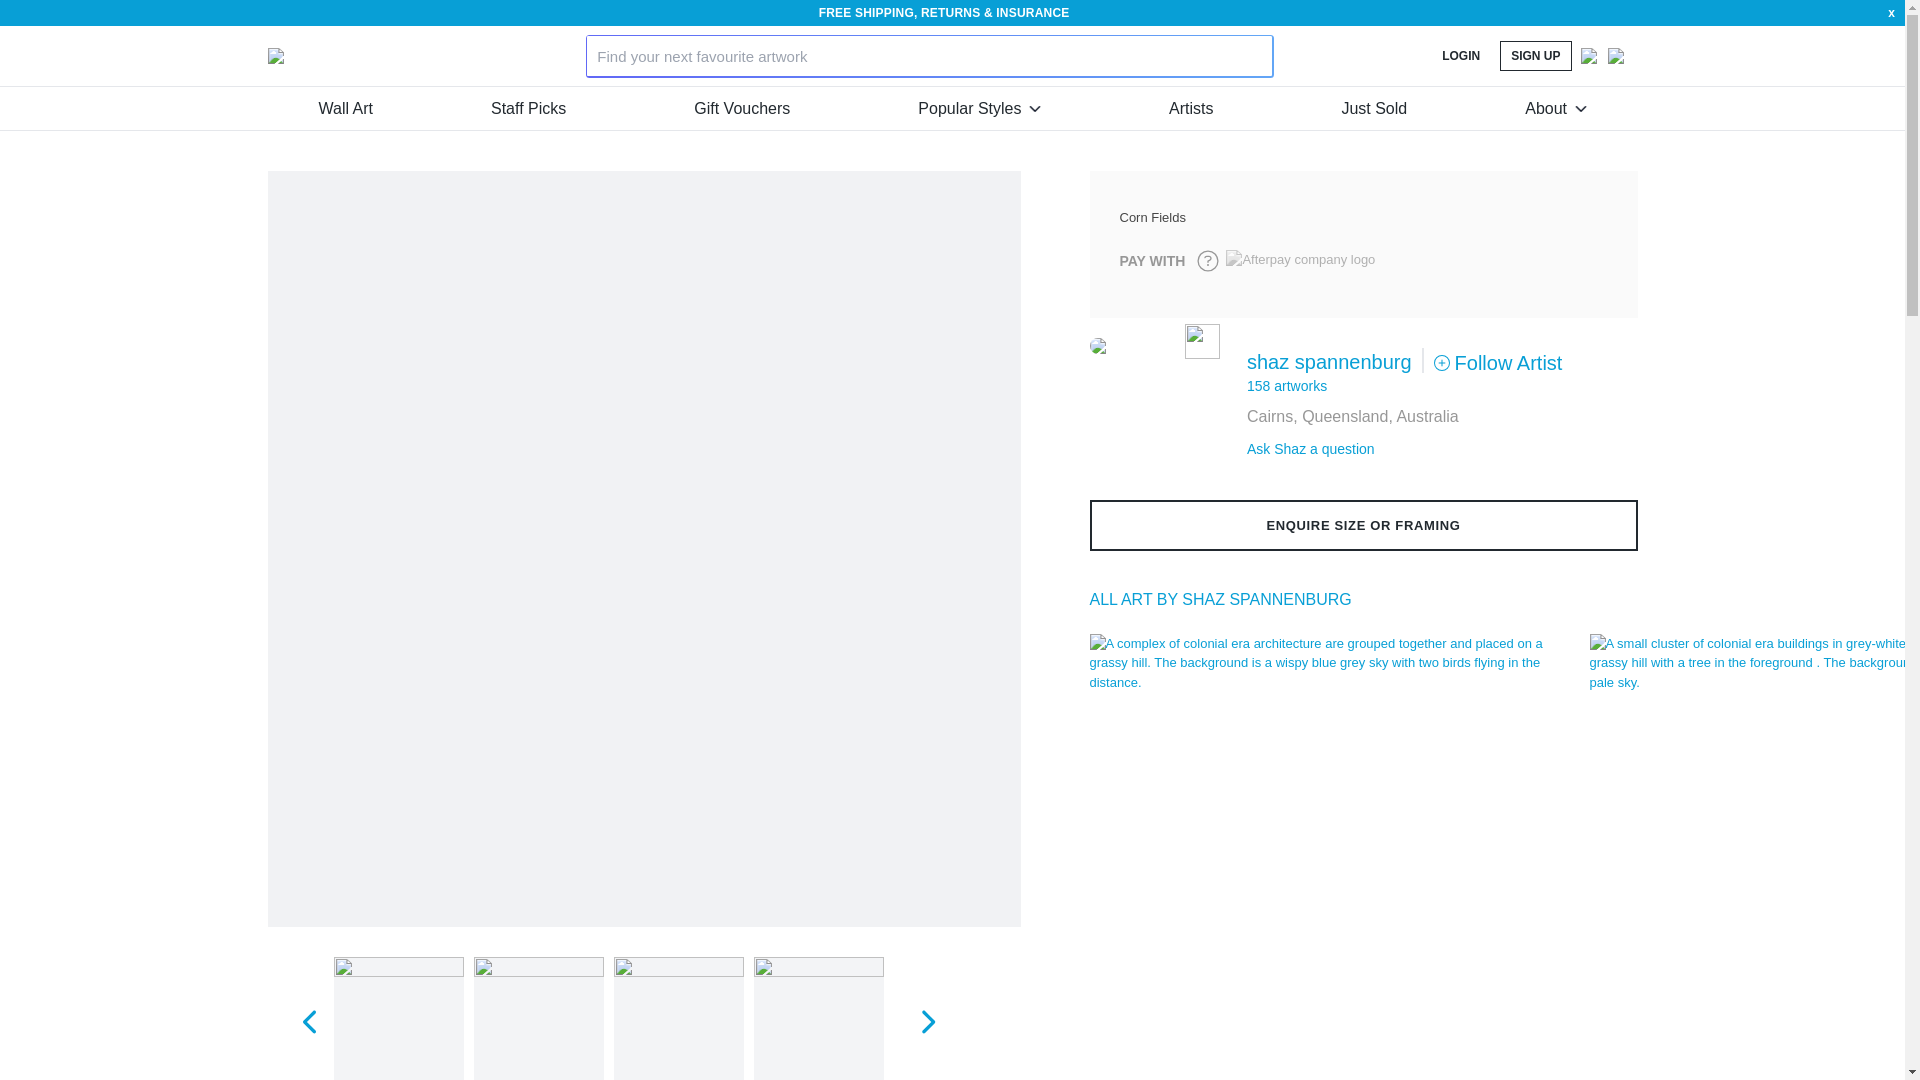 This screenshot has height=1080, width=1920. Describe the element at coordinates (1534, 56) in the screenshot. I see `SIGN UP` at that location.